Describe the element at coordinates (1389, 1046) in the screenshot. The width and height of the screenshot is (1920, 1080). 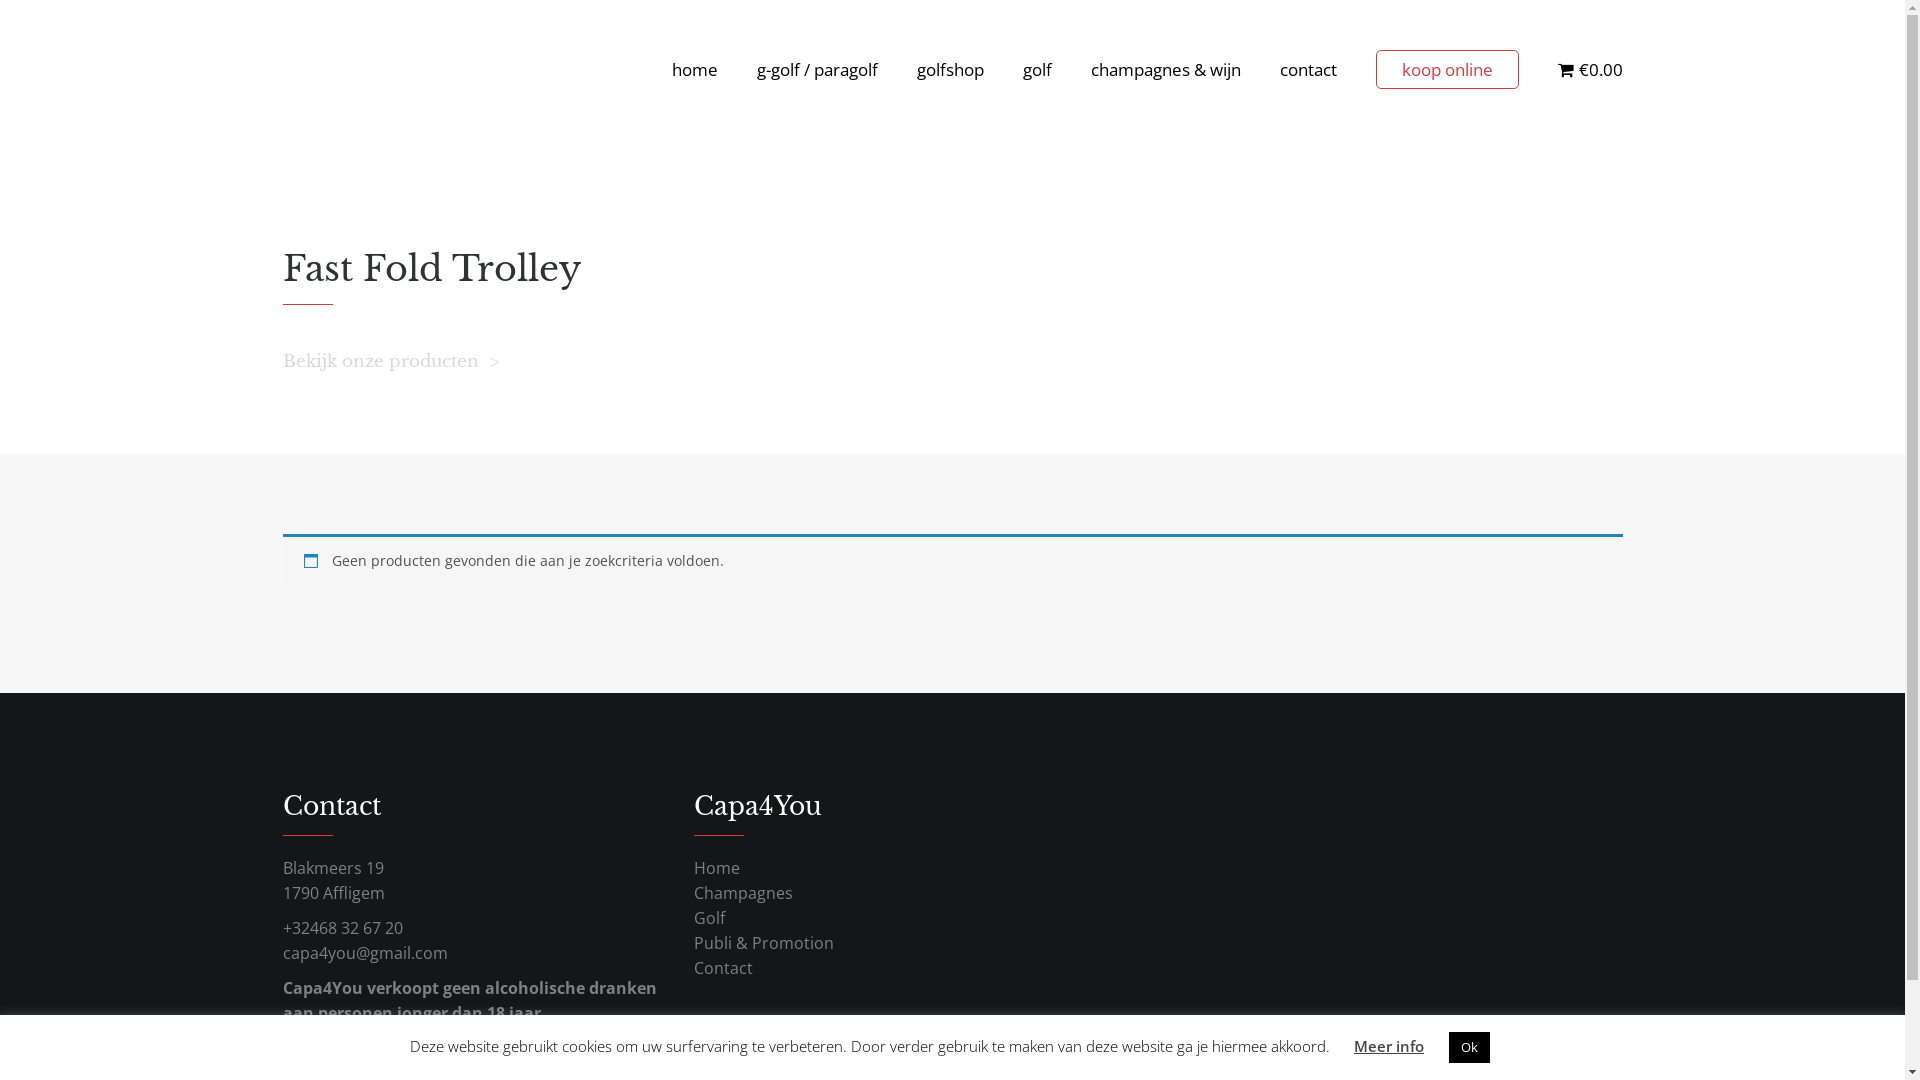
I see `Meer info` at that location.